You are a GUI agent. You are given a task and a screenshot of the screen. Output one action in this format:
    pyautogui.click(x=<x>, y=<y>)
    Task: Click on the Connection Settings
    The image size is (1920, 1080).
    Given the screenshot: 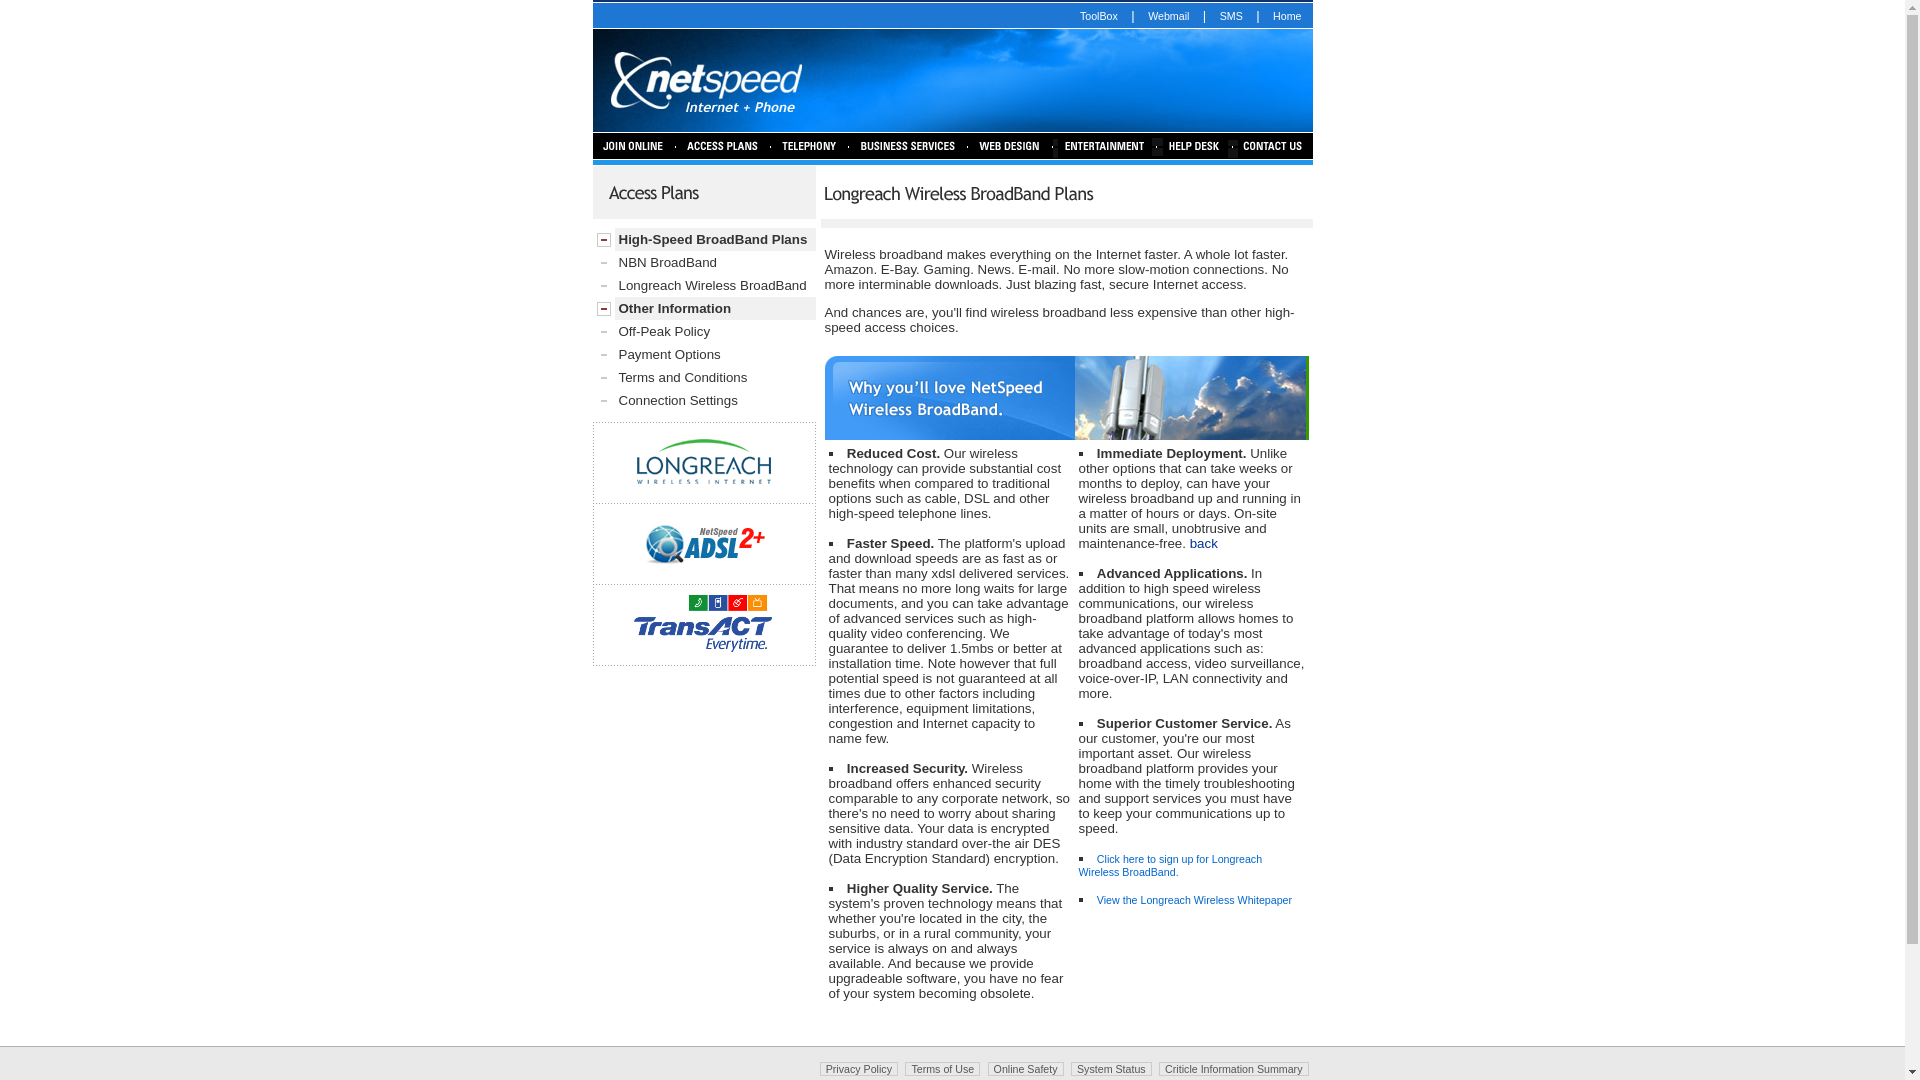 What is the action you would take?
    pyautogui.click(x=704, y=400)
    